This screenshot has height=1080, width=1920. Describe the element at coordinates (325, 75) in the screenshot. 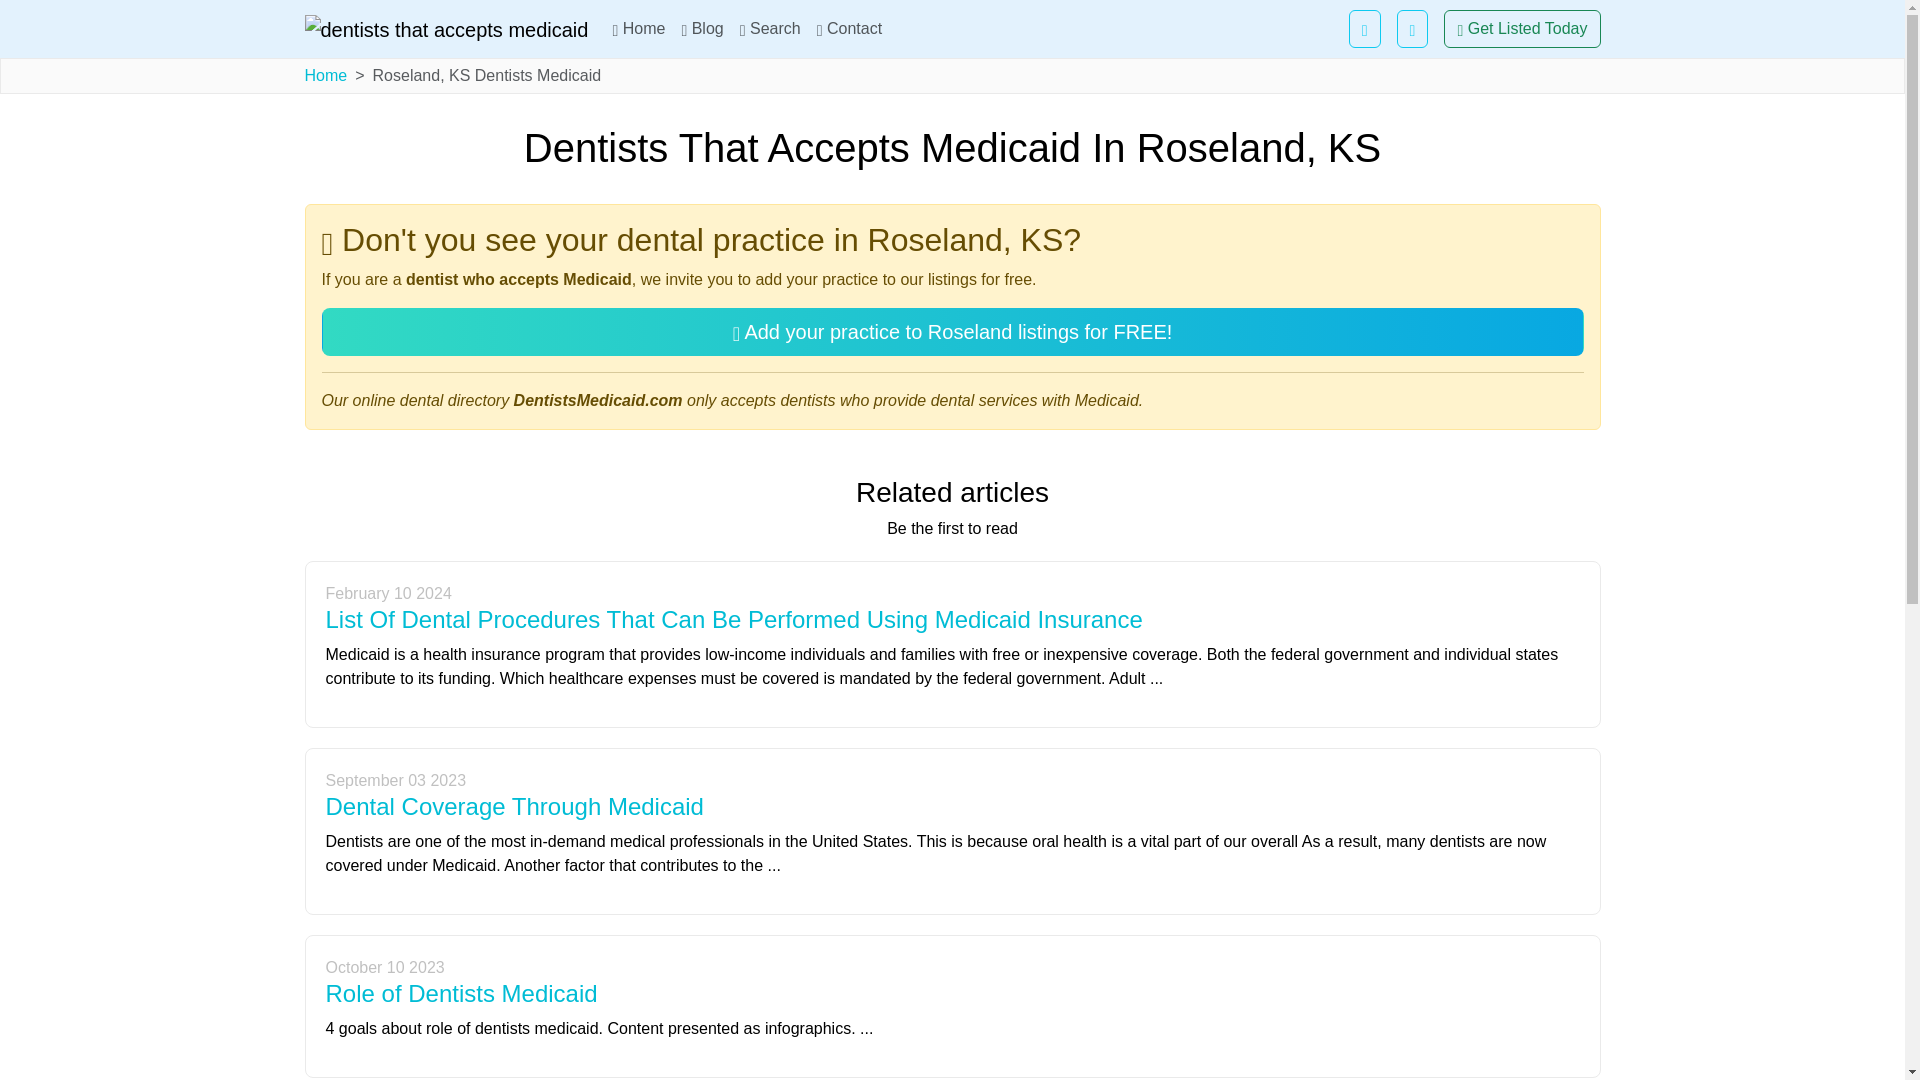

I see `Home` at that location.